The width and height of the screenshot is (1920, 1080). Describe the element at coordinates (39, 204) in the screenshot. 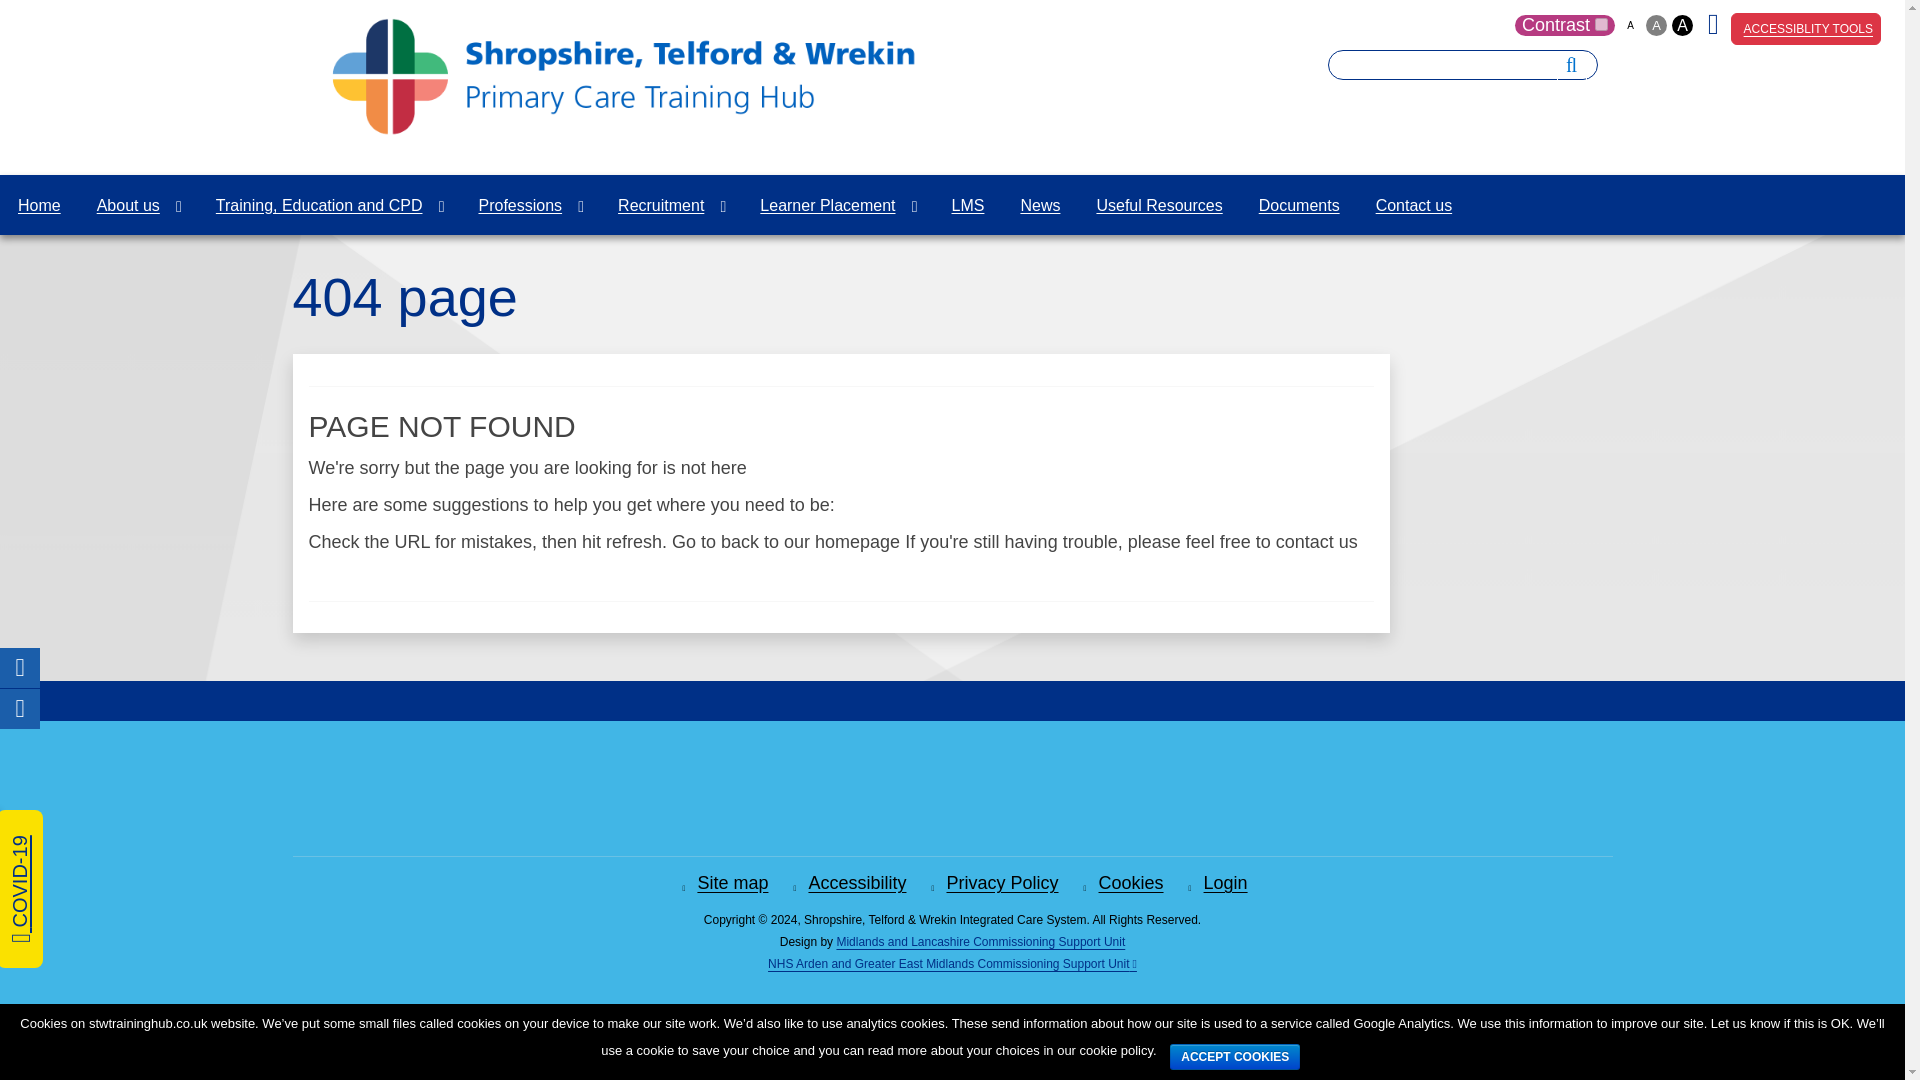

I see `Home` at that location.